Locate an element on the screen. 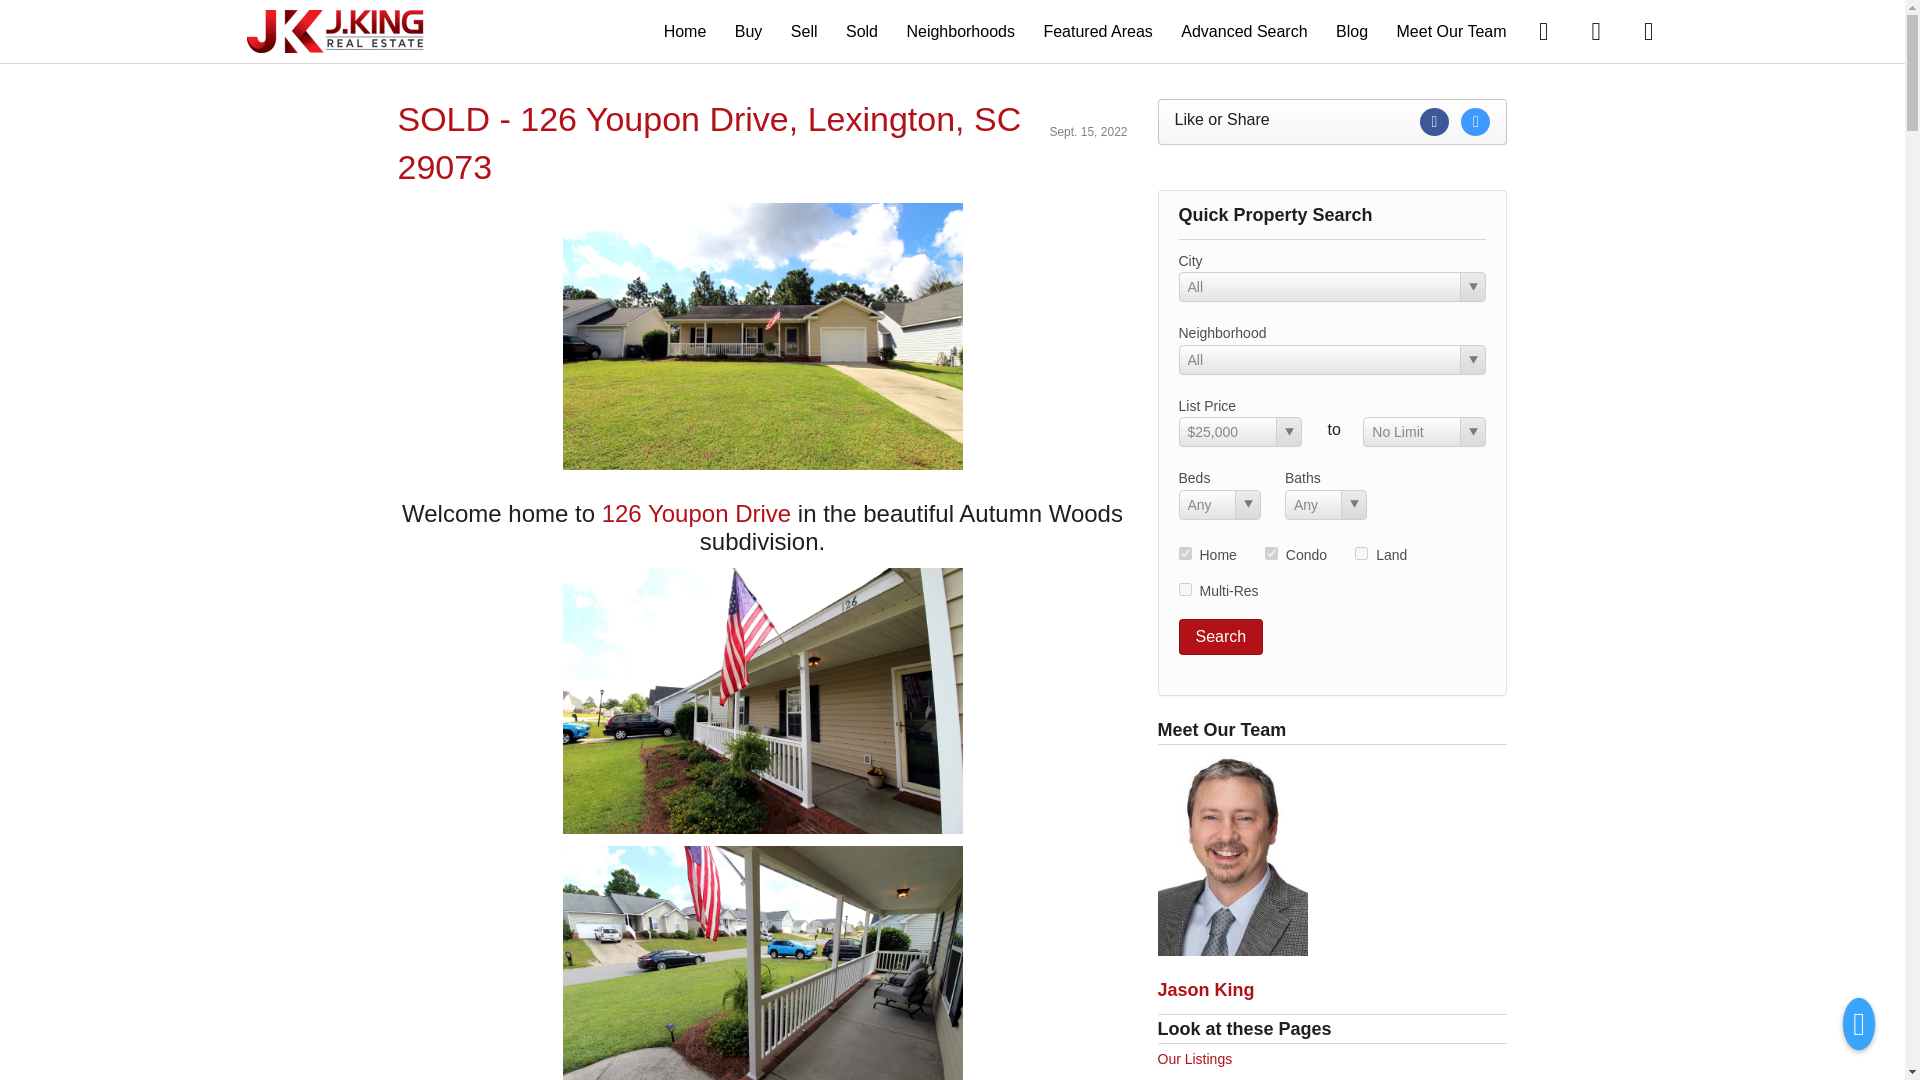 This screenshot has width=1920, height=1080. 126 Youpon Drive is located at coordinates (696, 514).